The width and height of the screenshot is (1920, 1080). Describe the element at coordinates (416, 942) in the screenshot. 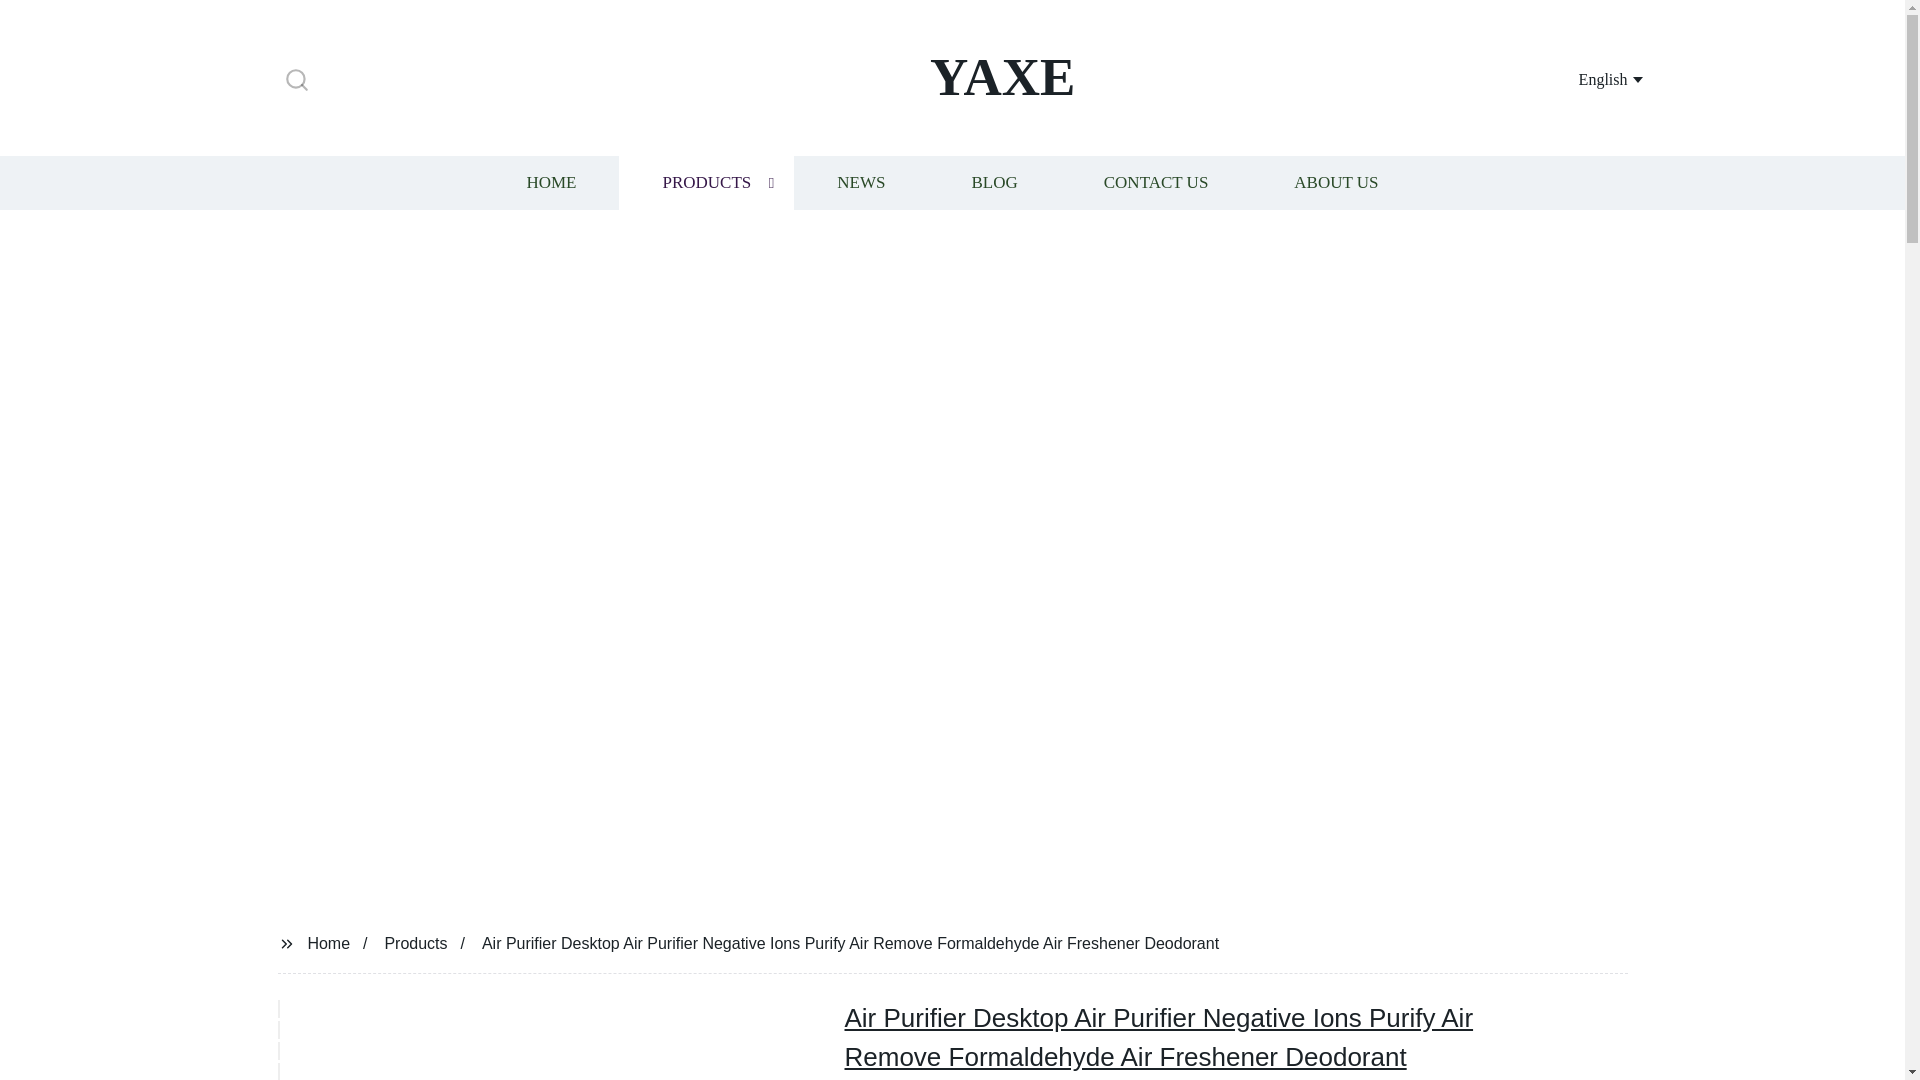

I see `Products` at that location.